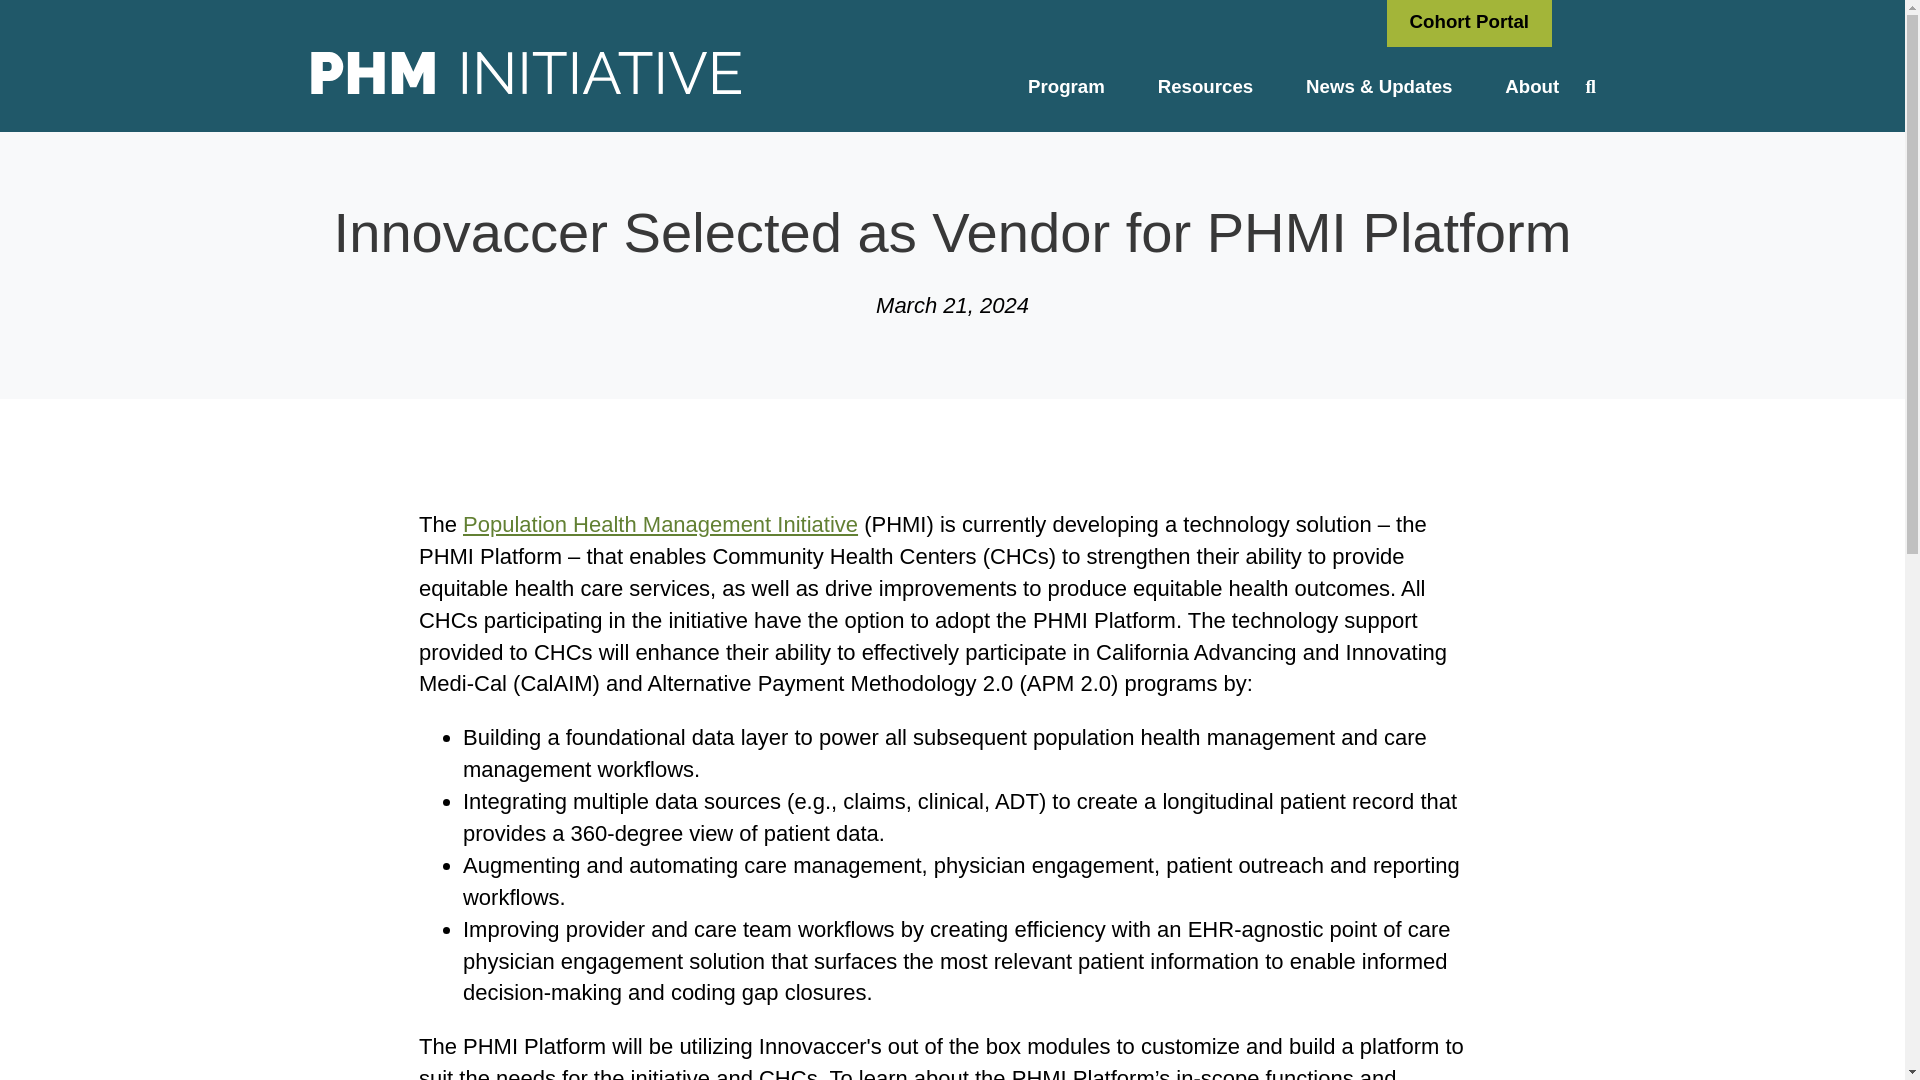  I want to click on Cohort Portal, so click(1470, 23).